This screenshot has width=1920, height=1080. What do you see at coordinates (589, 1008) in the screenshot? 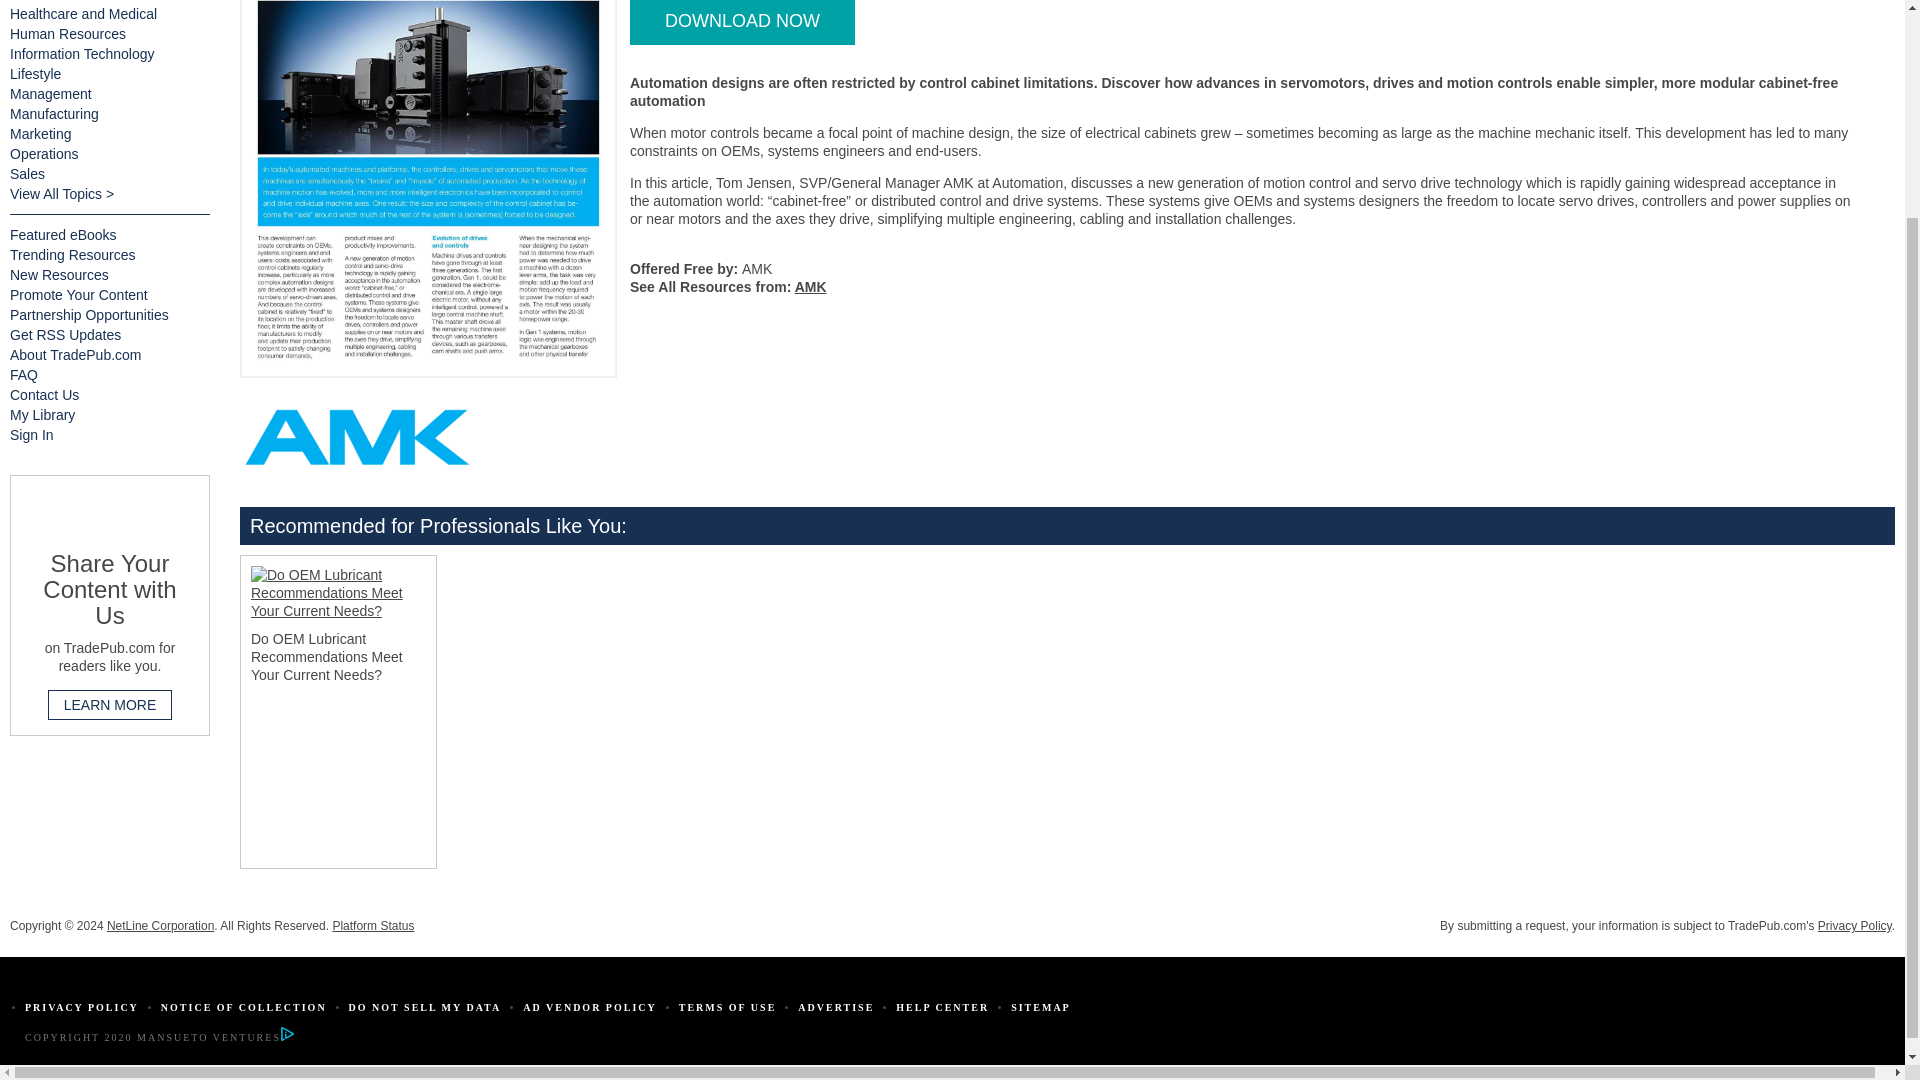
I see `Get more information about Ad vendor policy on Inc.com` at bounding box center [589, 1008].